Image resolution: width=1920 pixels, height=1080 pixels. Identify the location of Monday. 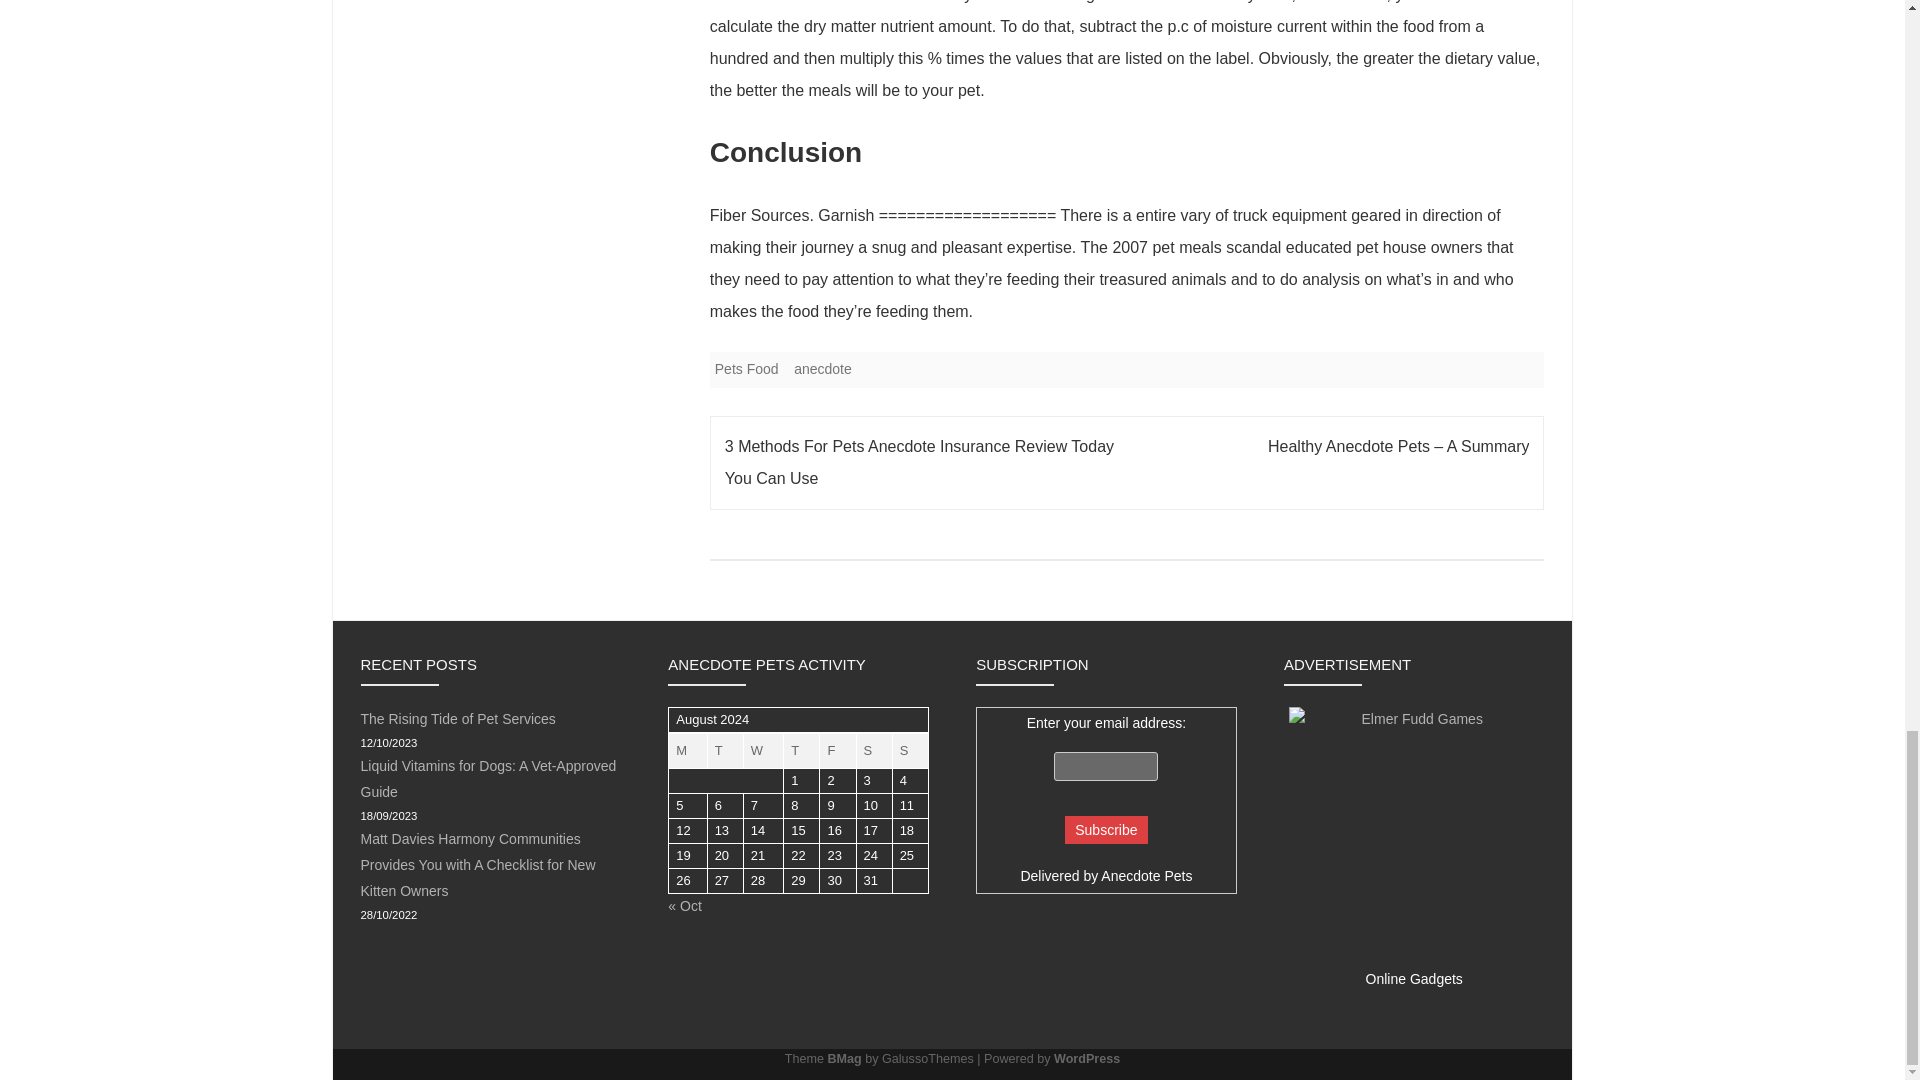
(687, 751).